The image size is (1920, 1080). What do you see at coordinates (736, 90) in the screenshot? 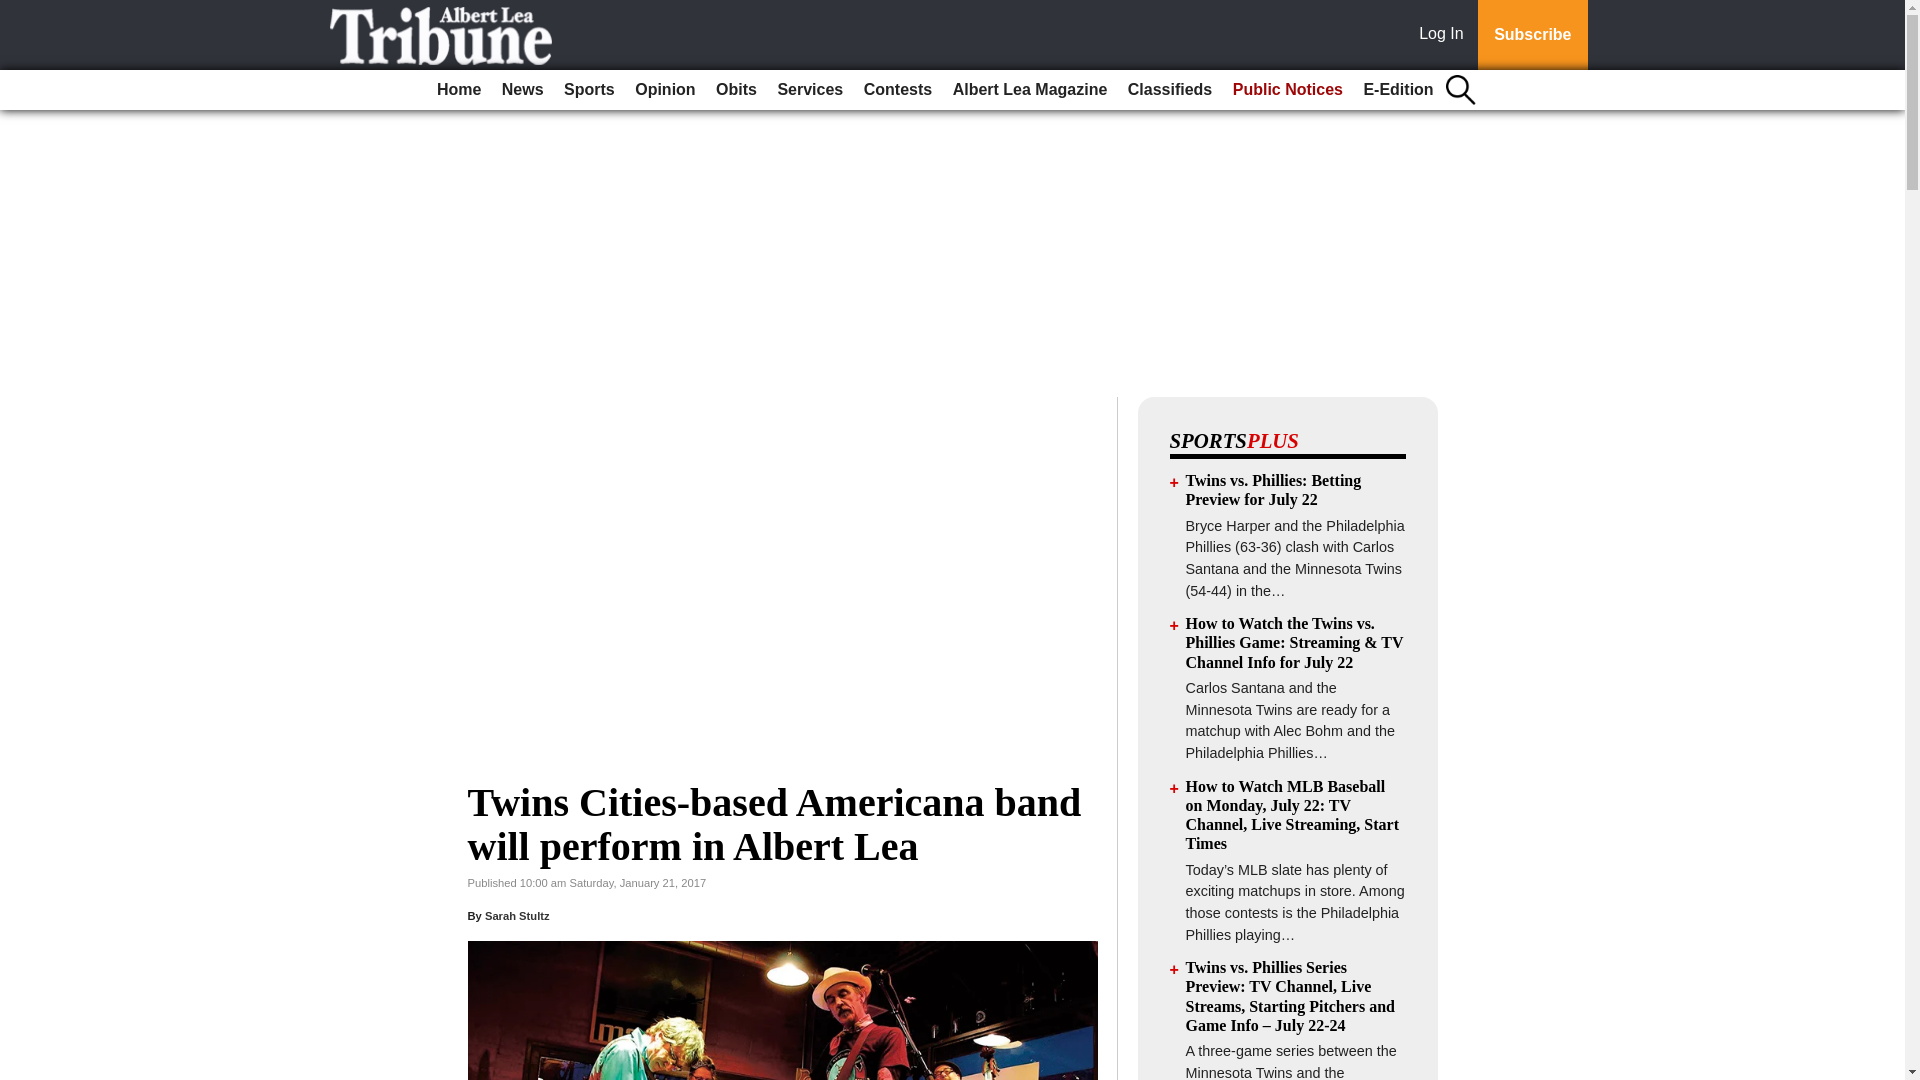
I see `Obits` at bounding box center [736, 90].